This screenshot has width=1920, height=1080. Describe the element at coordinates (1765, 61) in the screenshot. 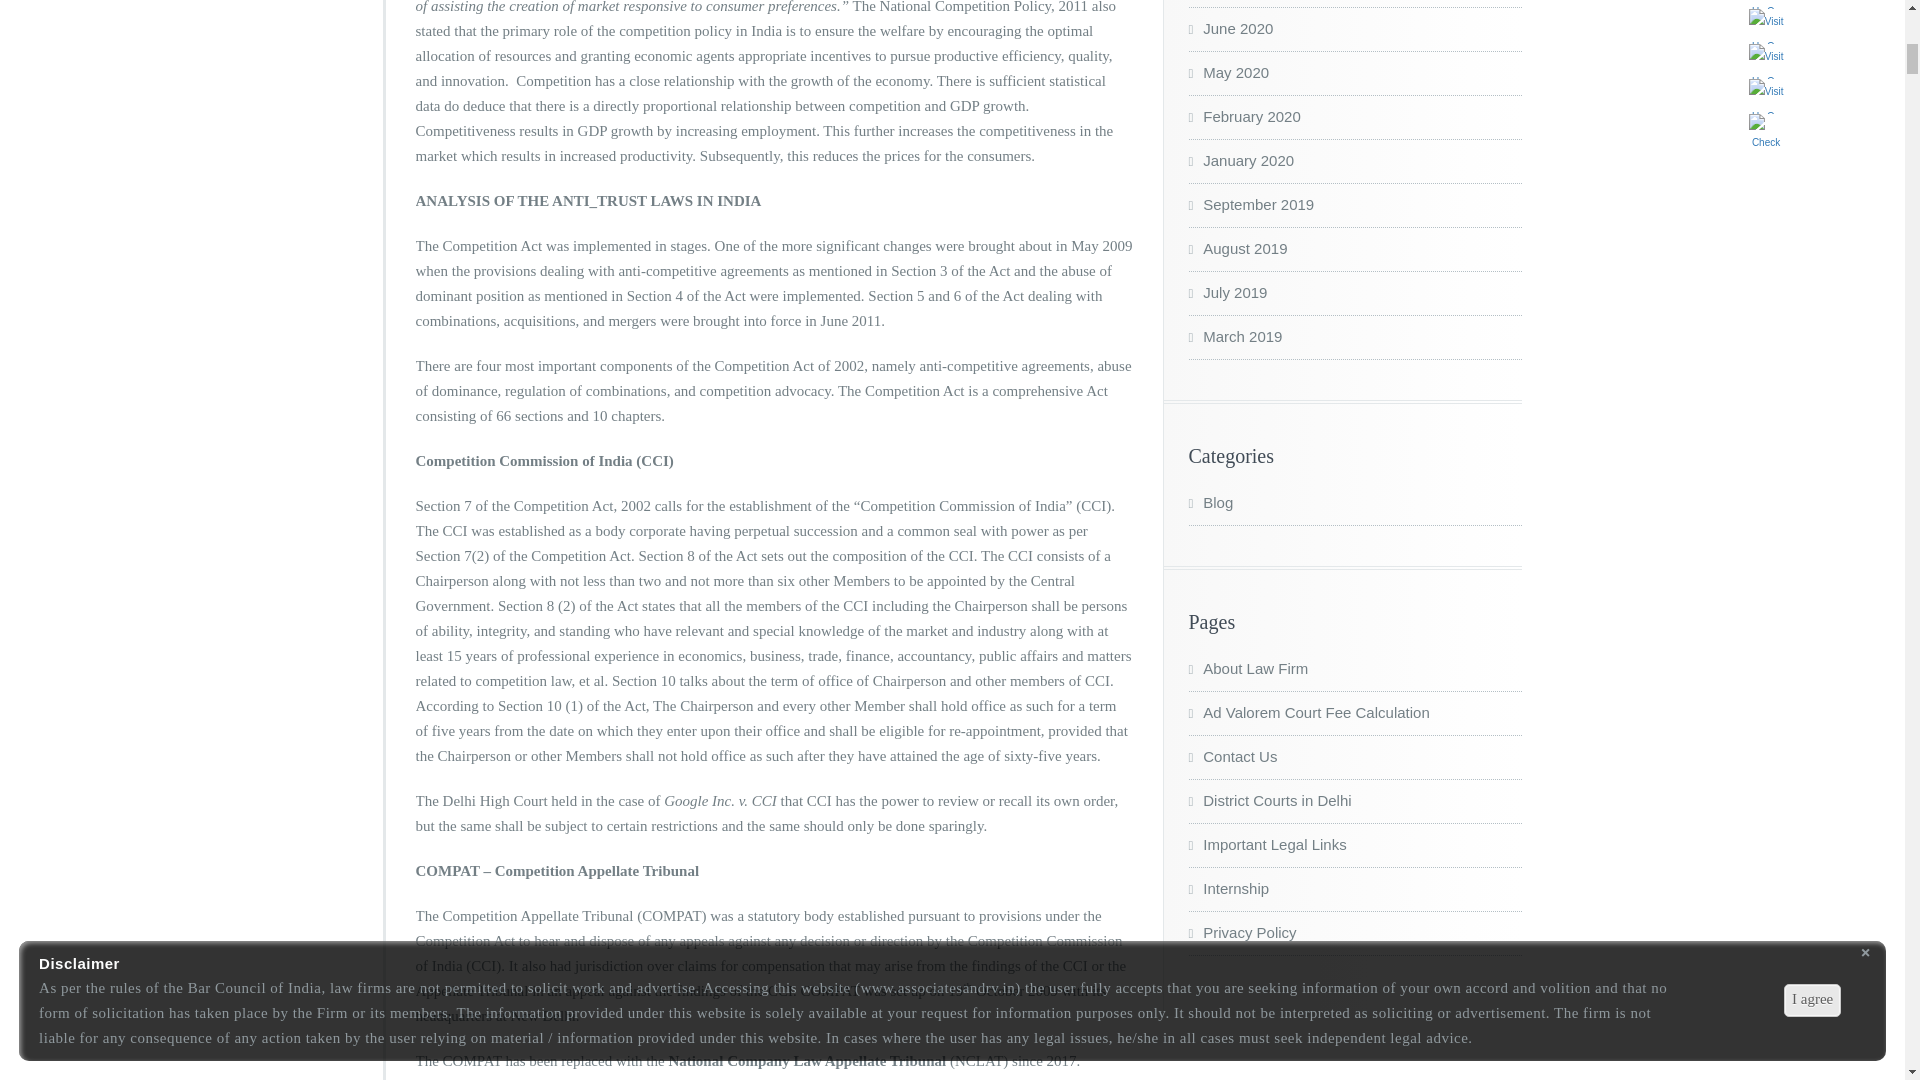

I see `Visit Us On Youtube` at that location.